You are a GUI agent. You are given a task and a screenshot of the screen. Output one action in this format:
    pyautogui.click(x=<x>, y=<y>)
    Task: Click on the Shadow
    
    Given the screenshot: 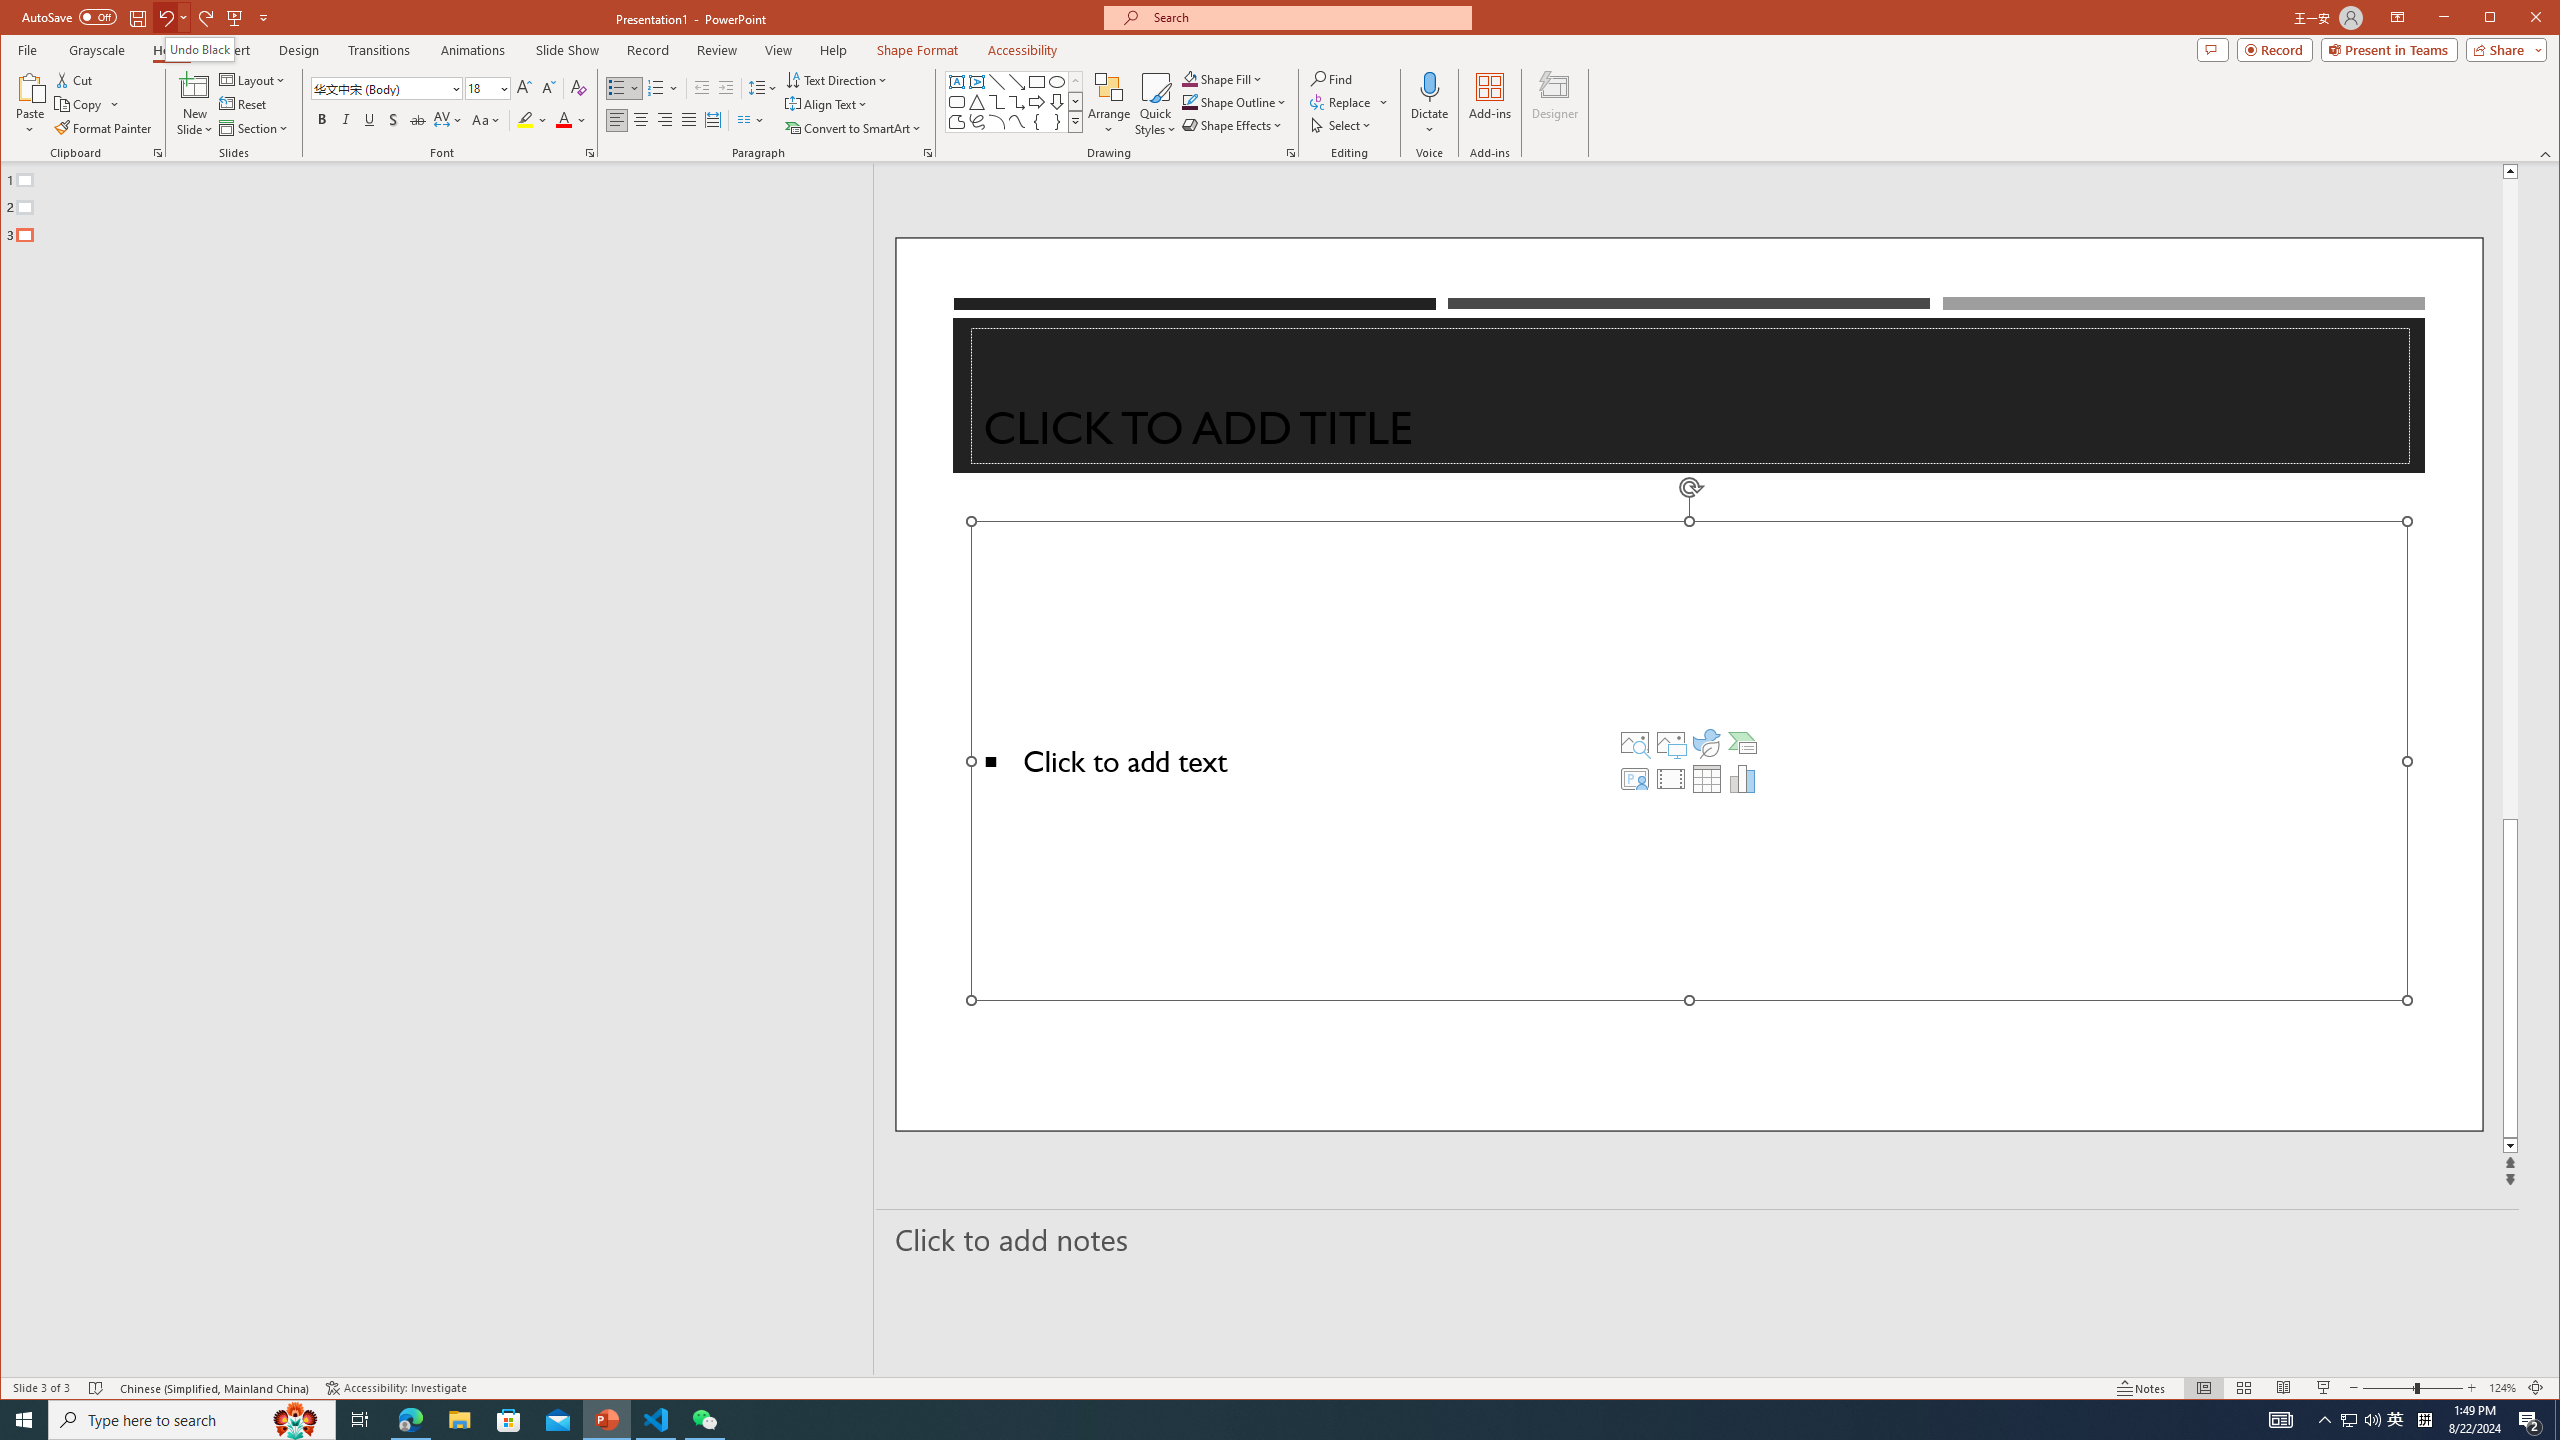 What is the action you would take?
    pyautogui.click(x=1670, y=742)
    